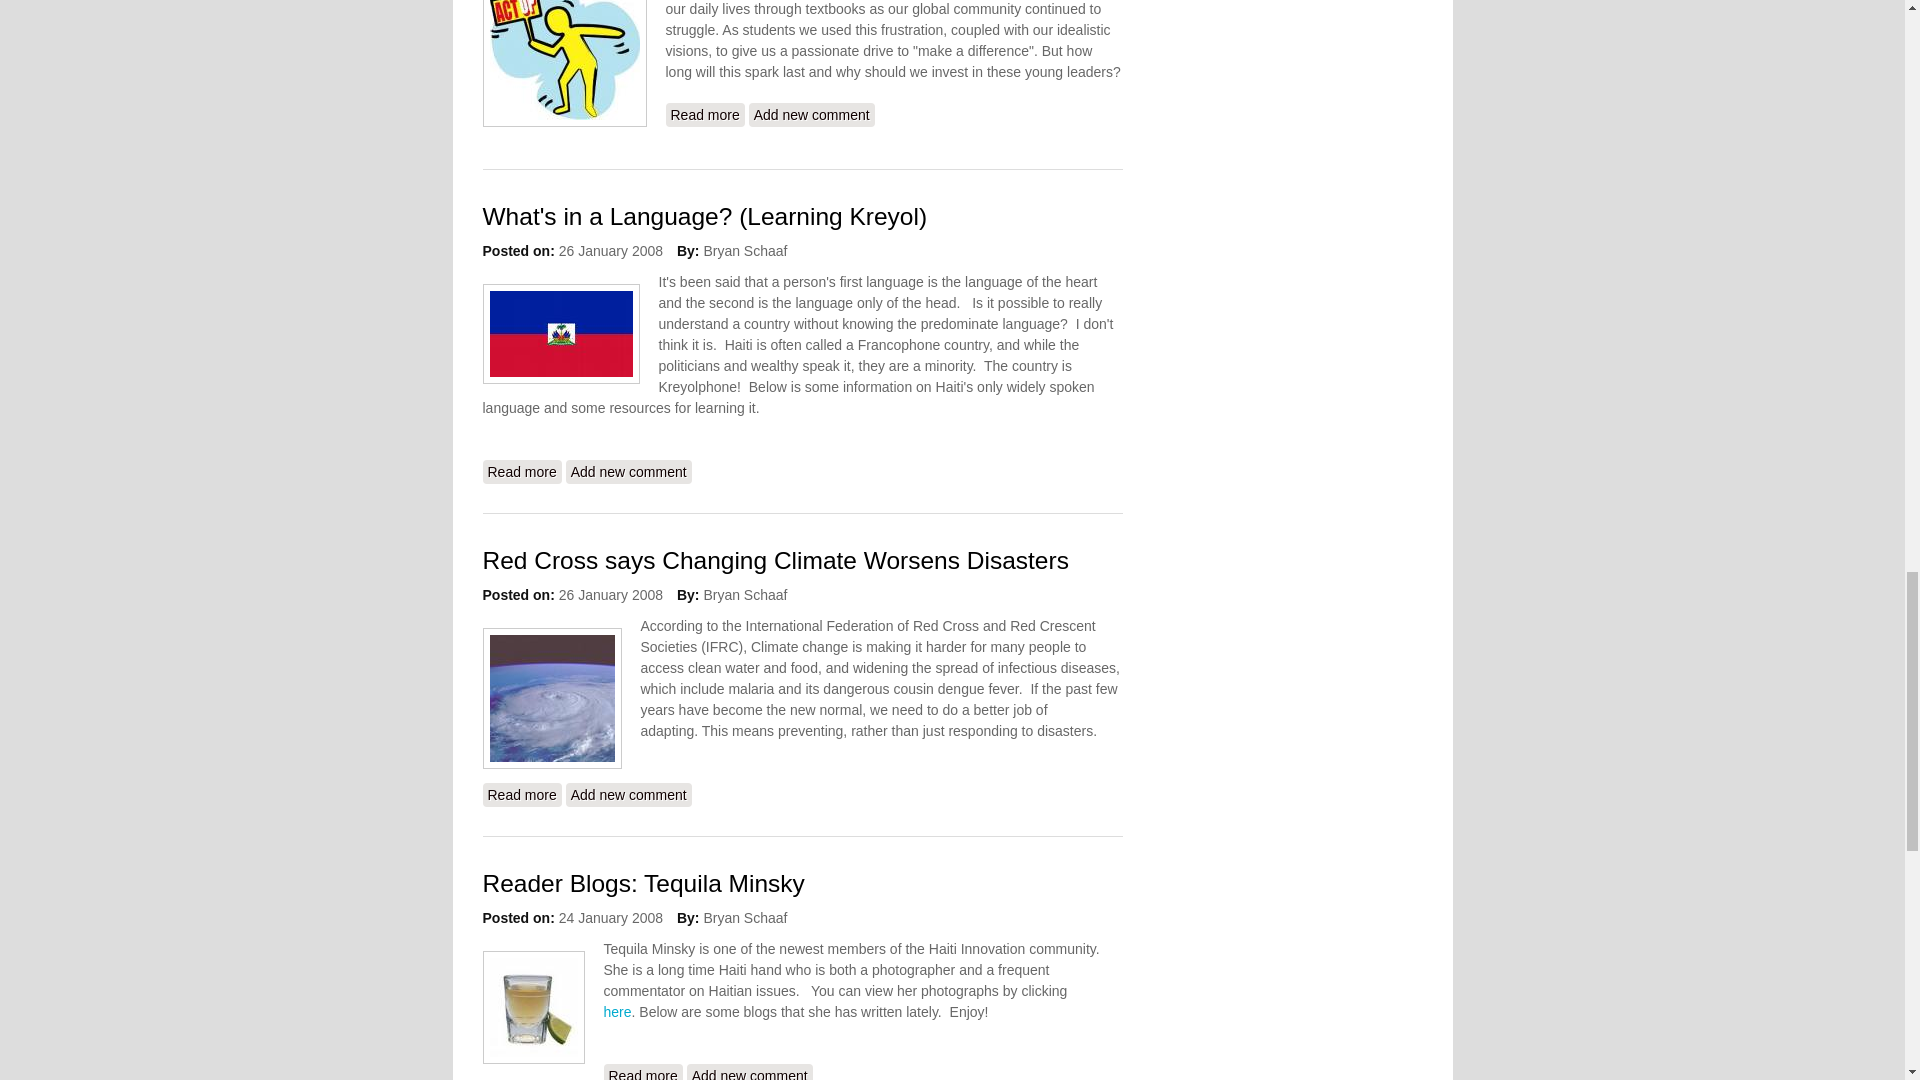 The image size is (1920, 1080). I want to click on Add a new comment to this page., so click(812, 114).